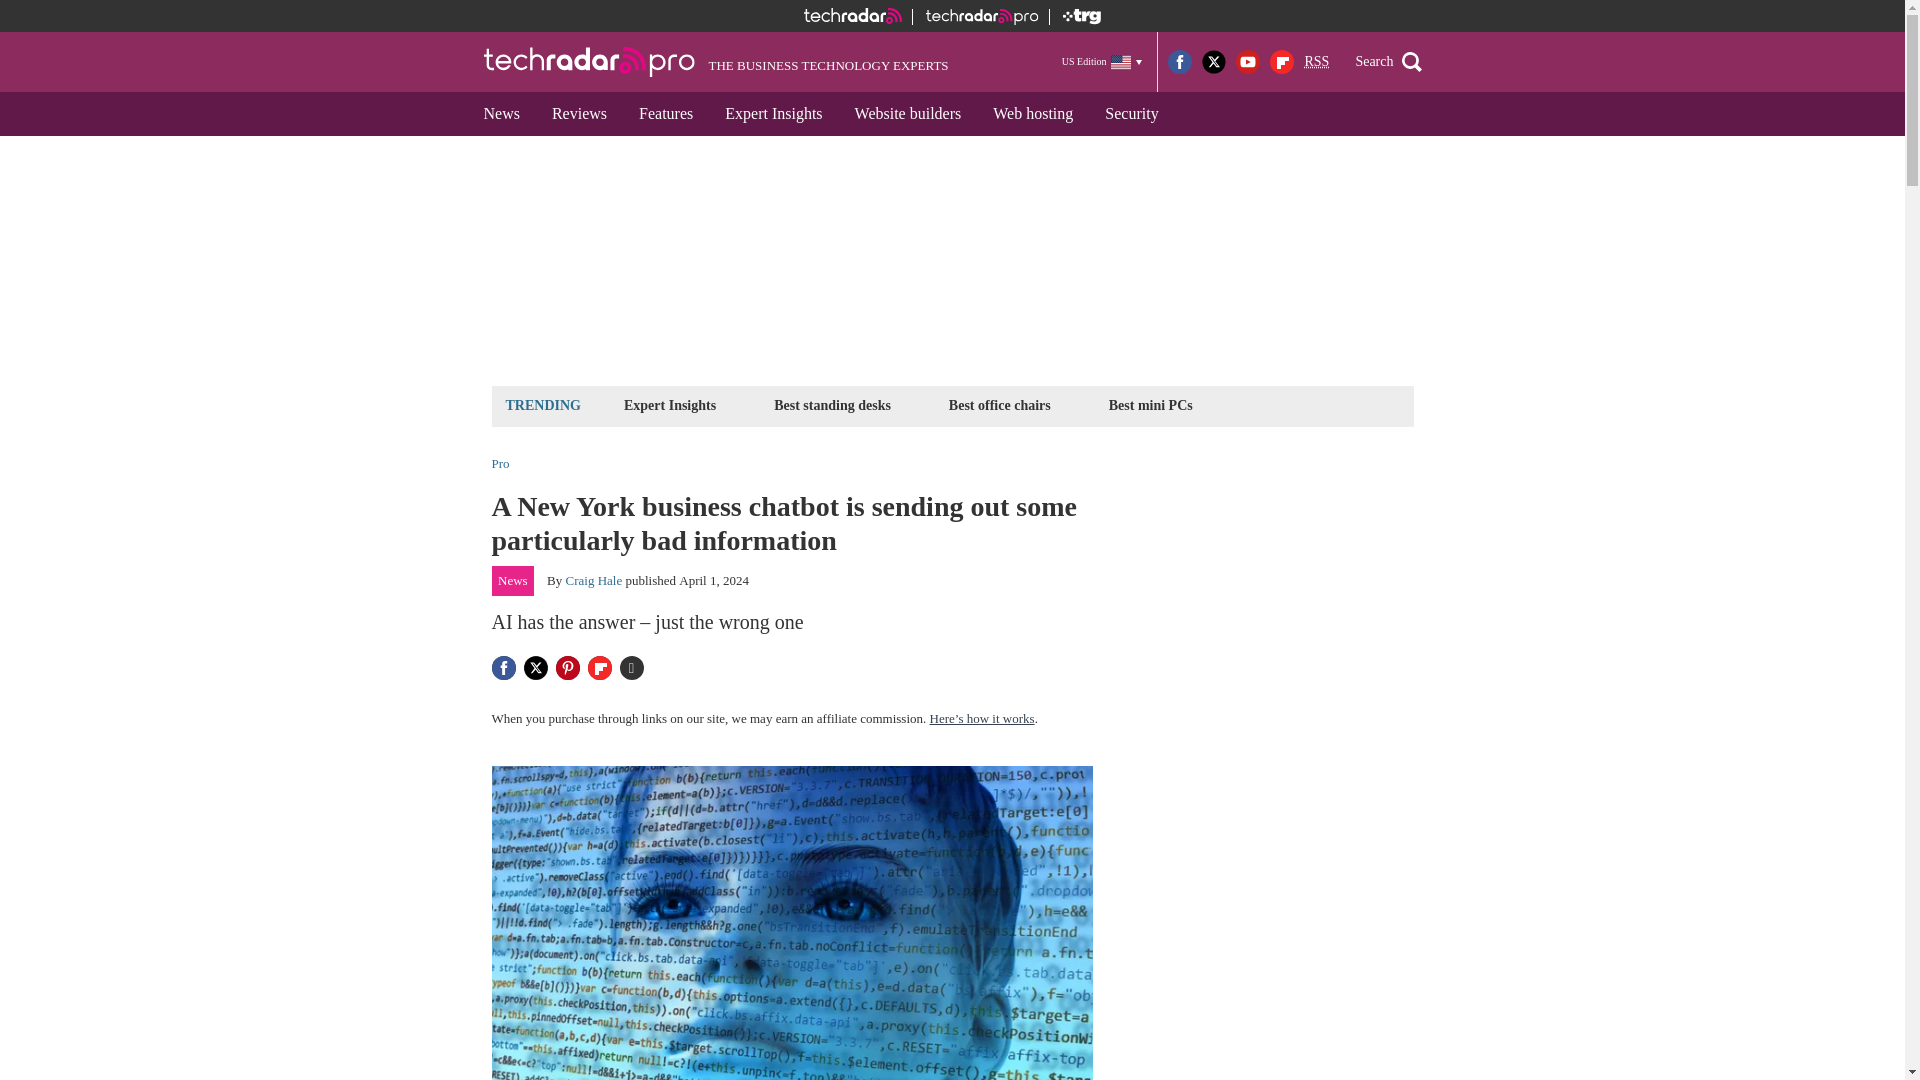 Image resolution: width=1920 pixels, height=1080 pixels. Describe the element at coordinates (1316, 62) in the screenshot. I see `Really Simple Syndication` at that location.